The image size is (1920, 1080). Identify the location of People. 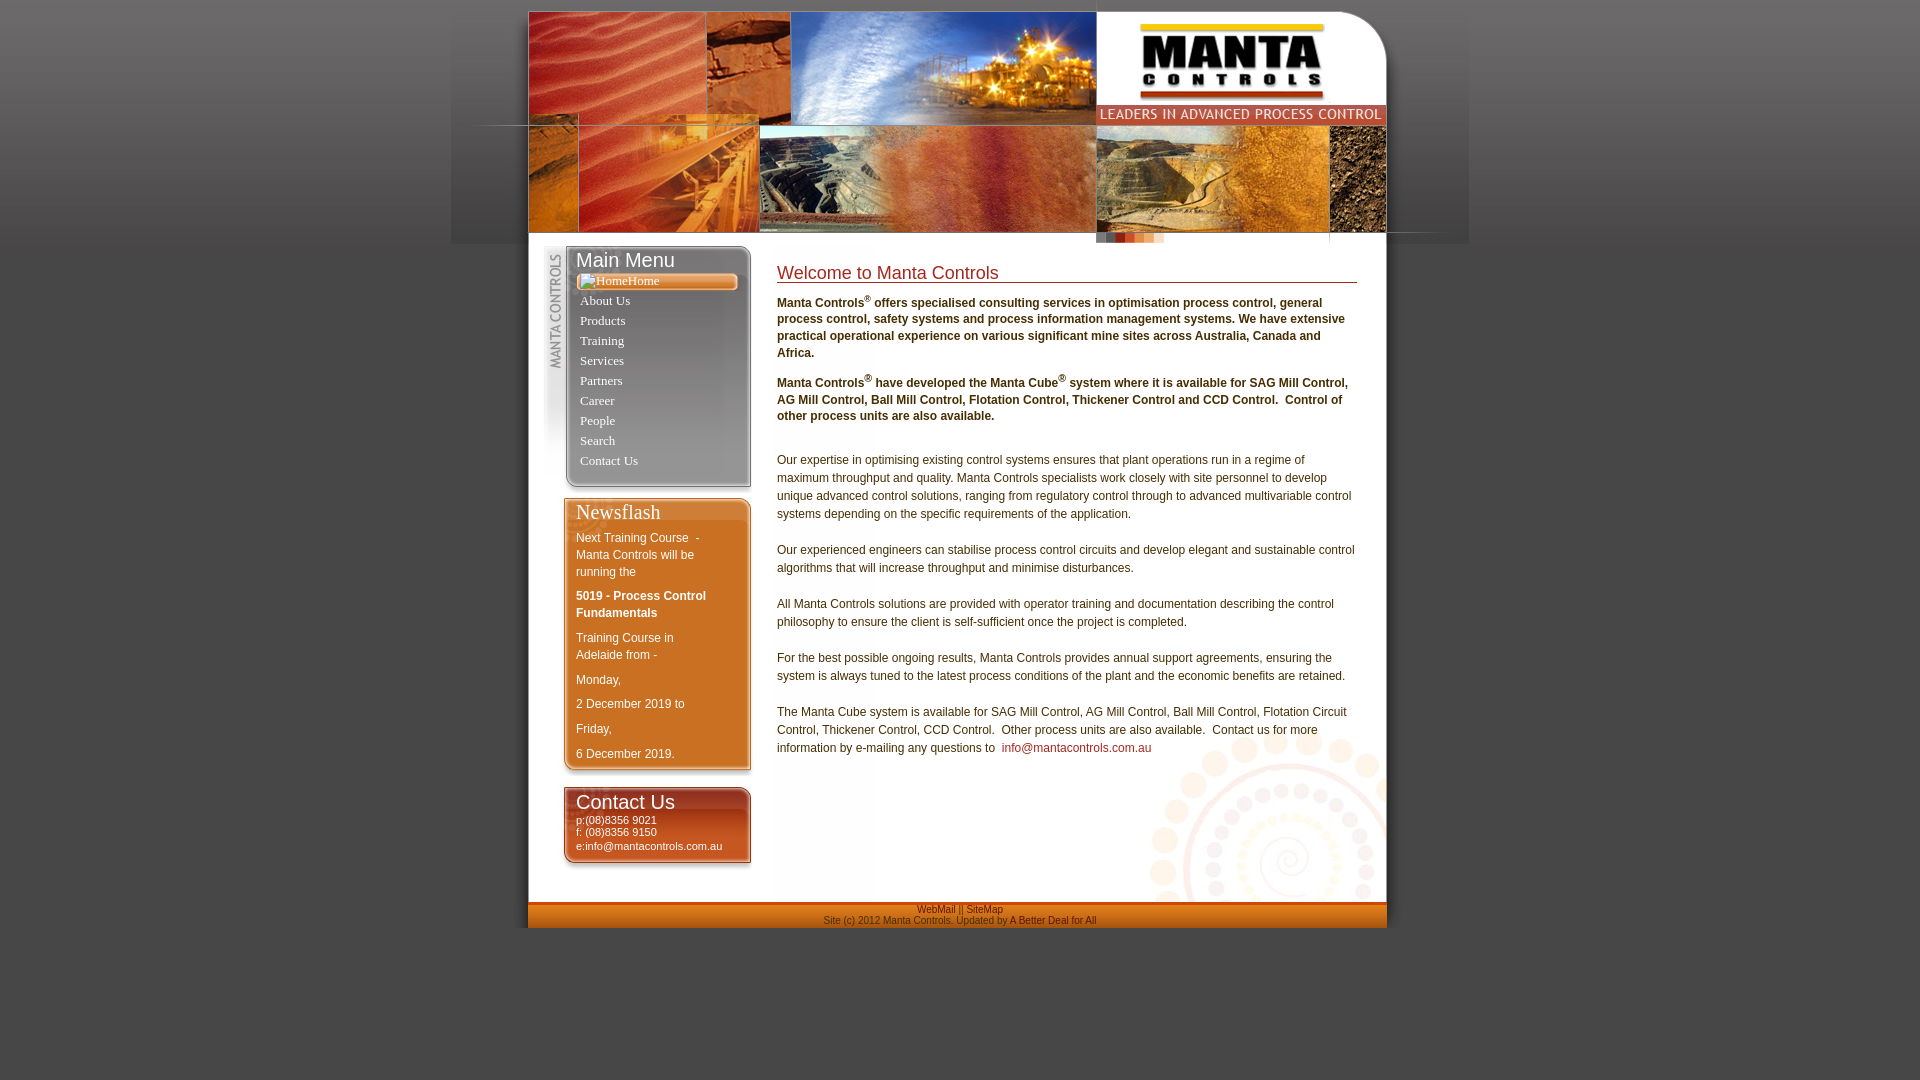
(658, 422).